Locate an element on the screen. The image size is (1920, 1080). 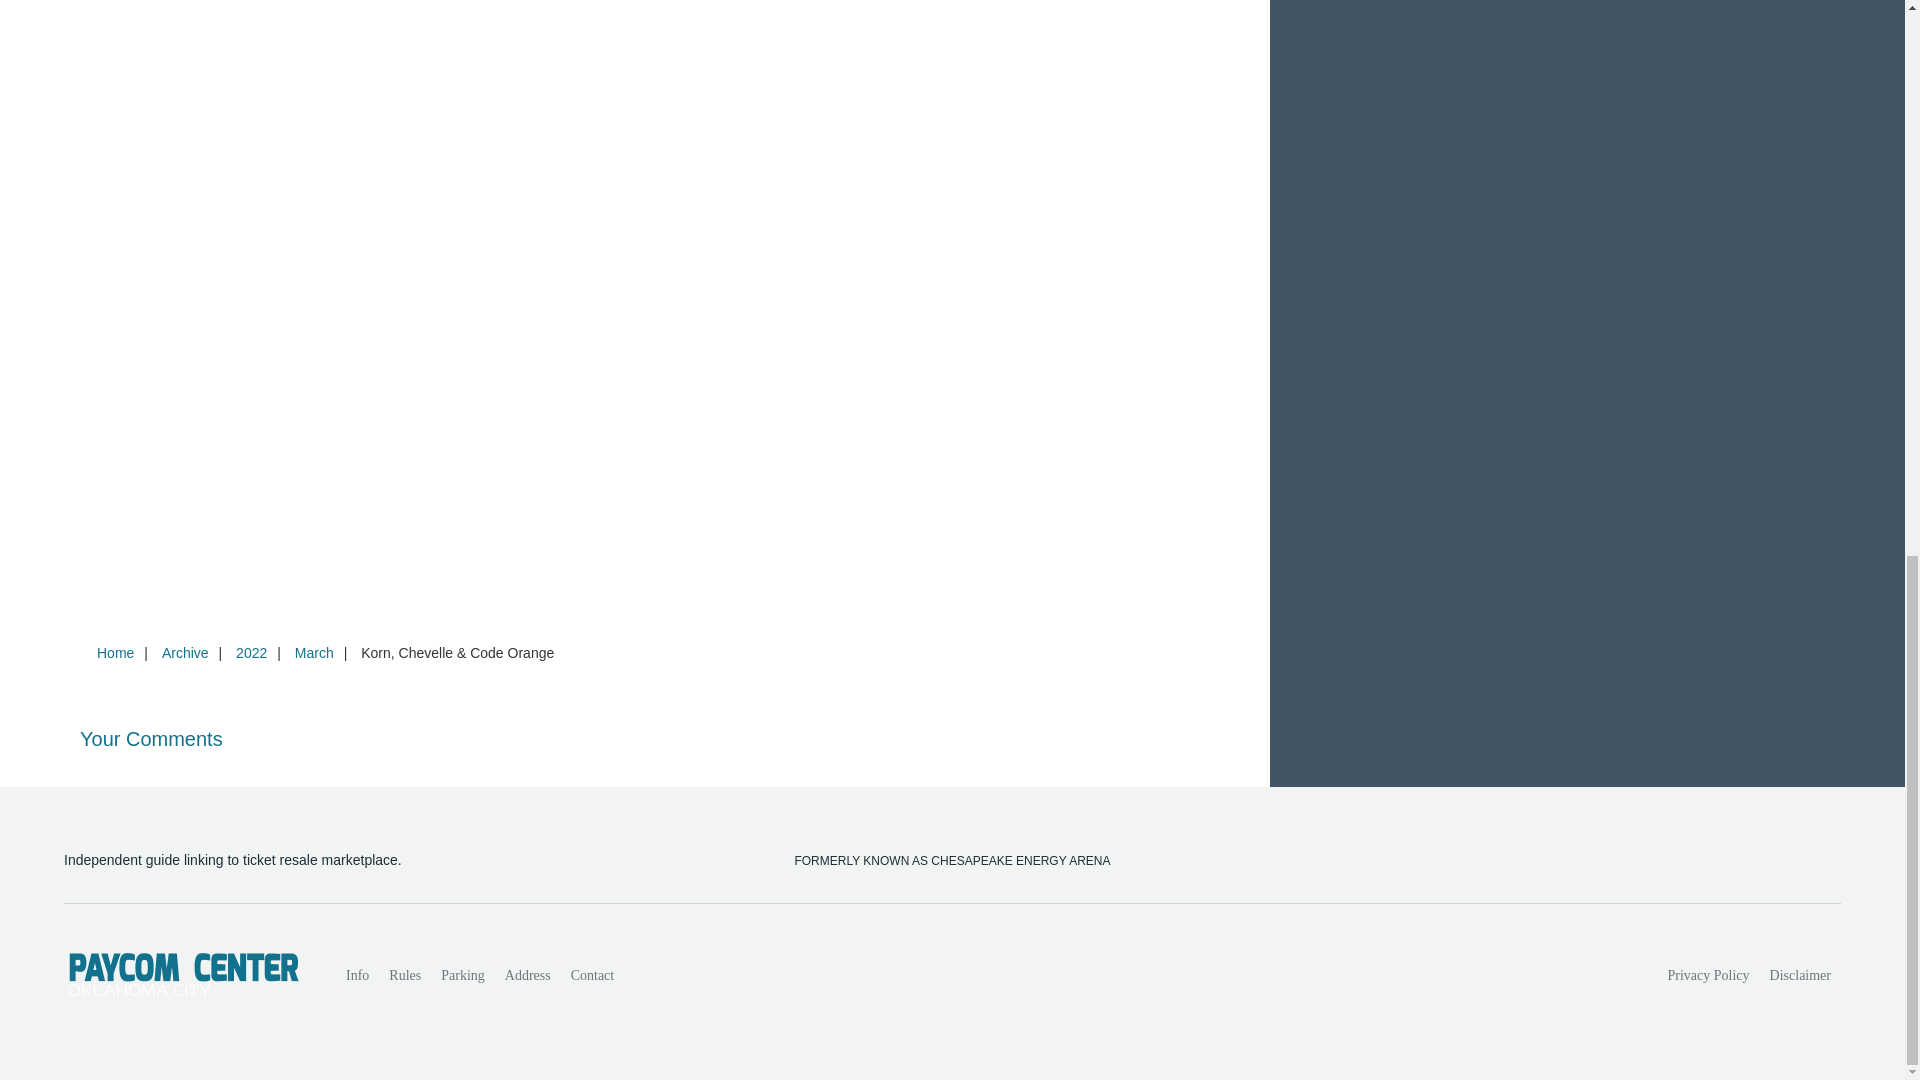
Archive is located at coordinates (184, 652).